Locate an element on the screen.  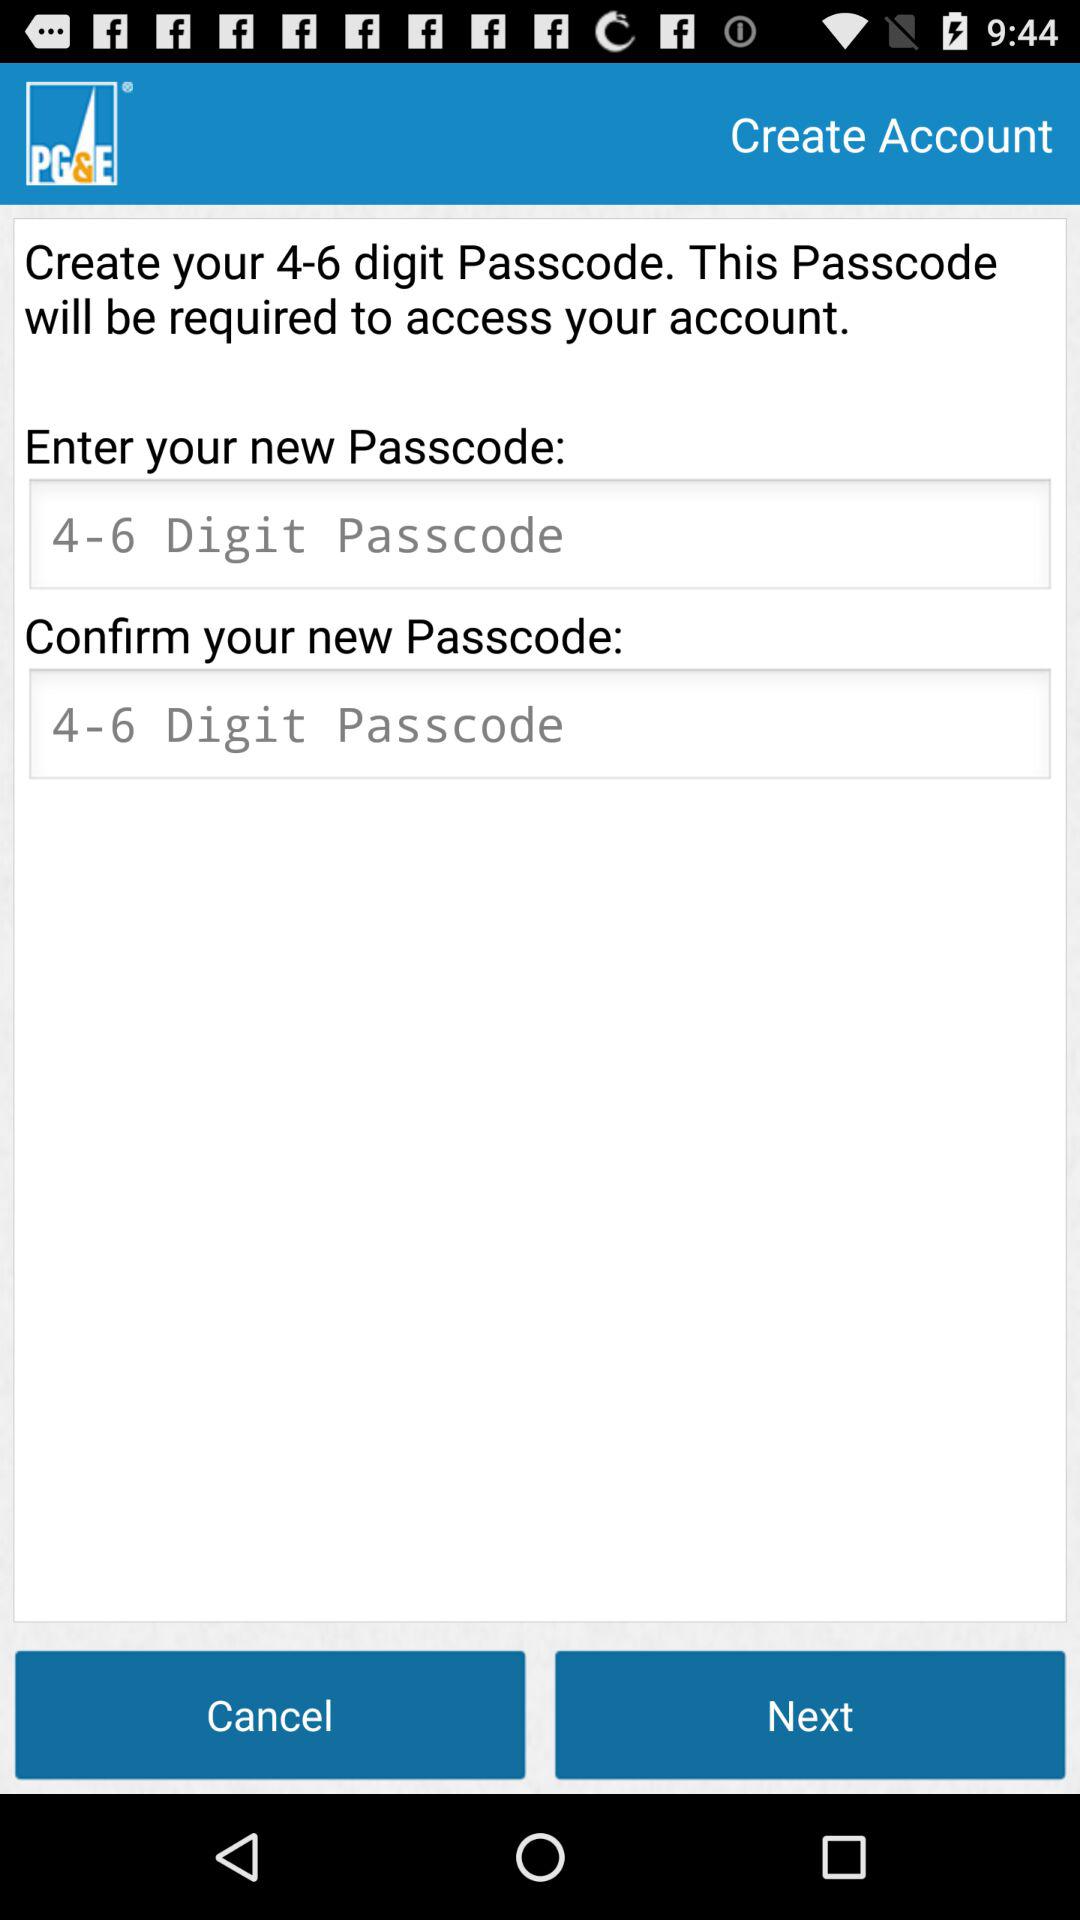
launch the next at the bottom right corner is located at coordinates (810, 1714).